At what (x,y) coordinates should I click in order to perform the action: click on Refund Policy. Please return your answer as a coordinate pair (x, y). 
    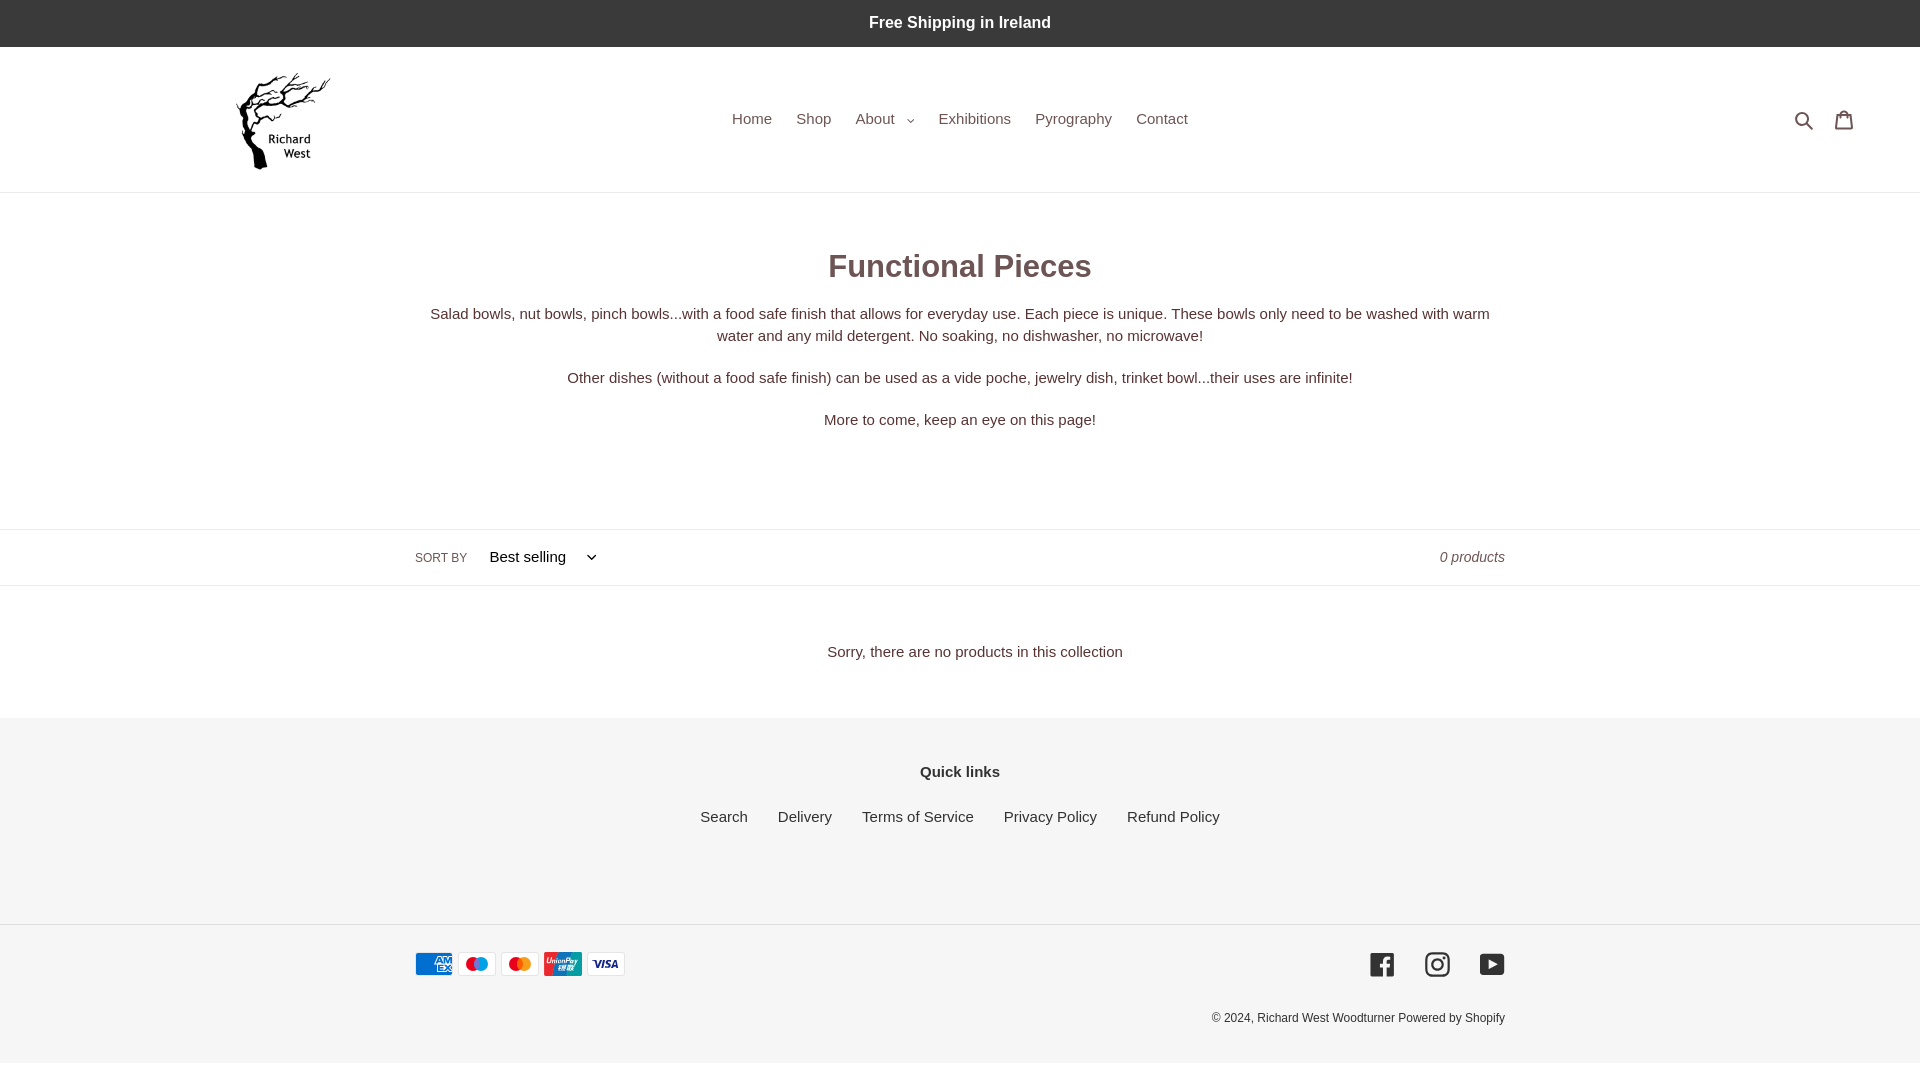
    Looking at the image, I should click on (1173, 816).